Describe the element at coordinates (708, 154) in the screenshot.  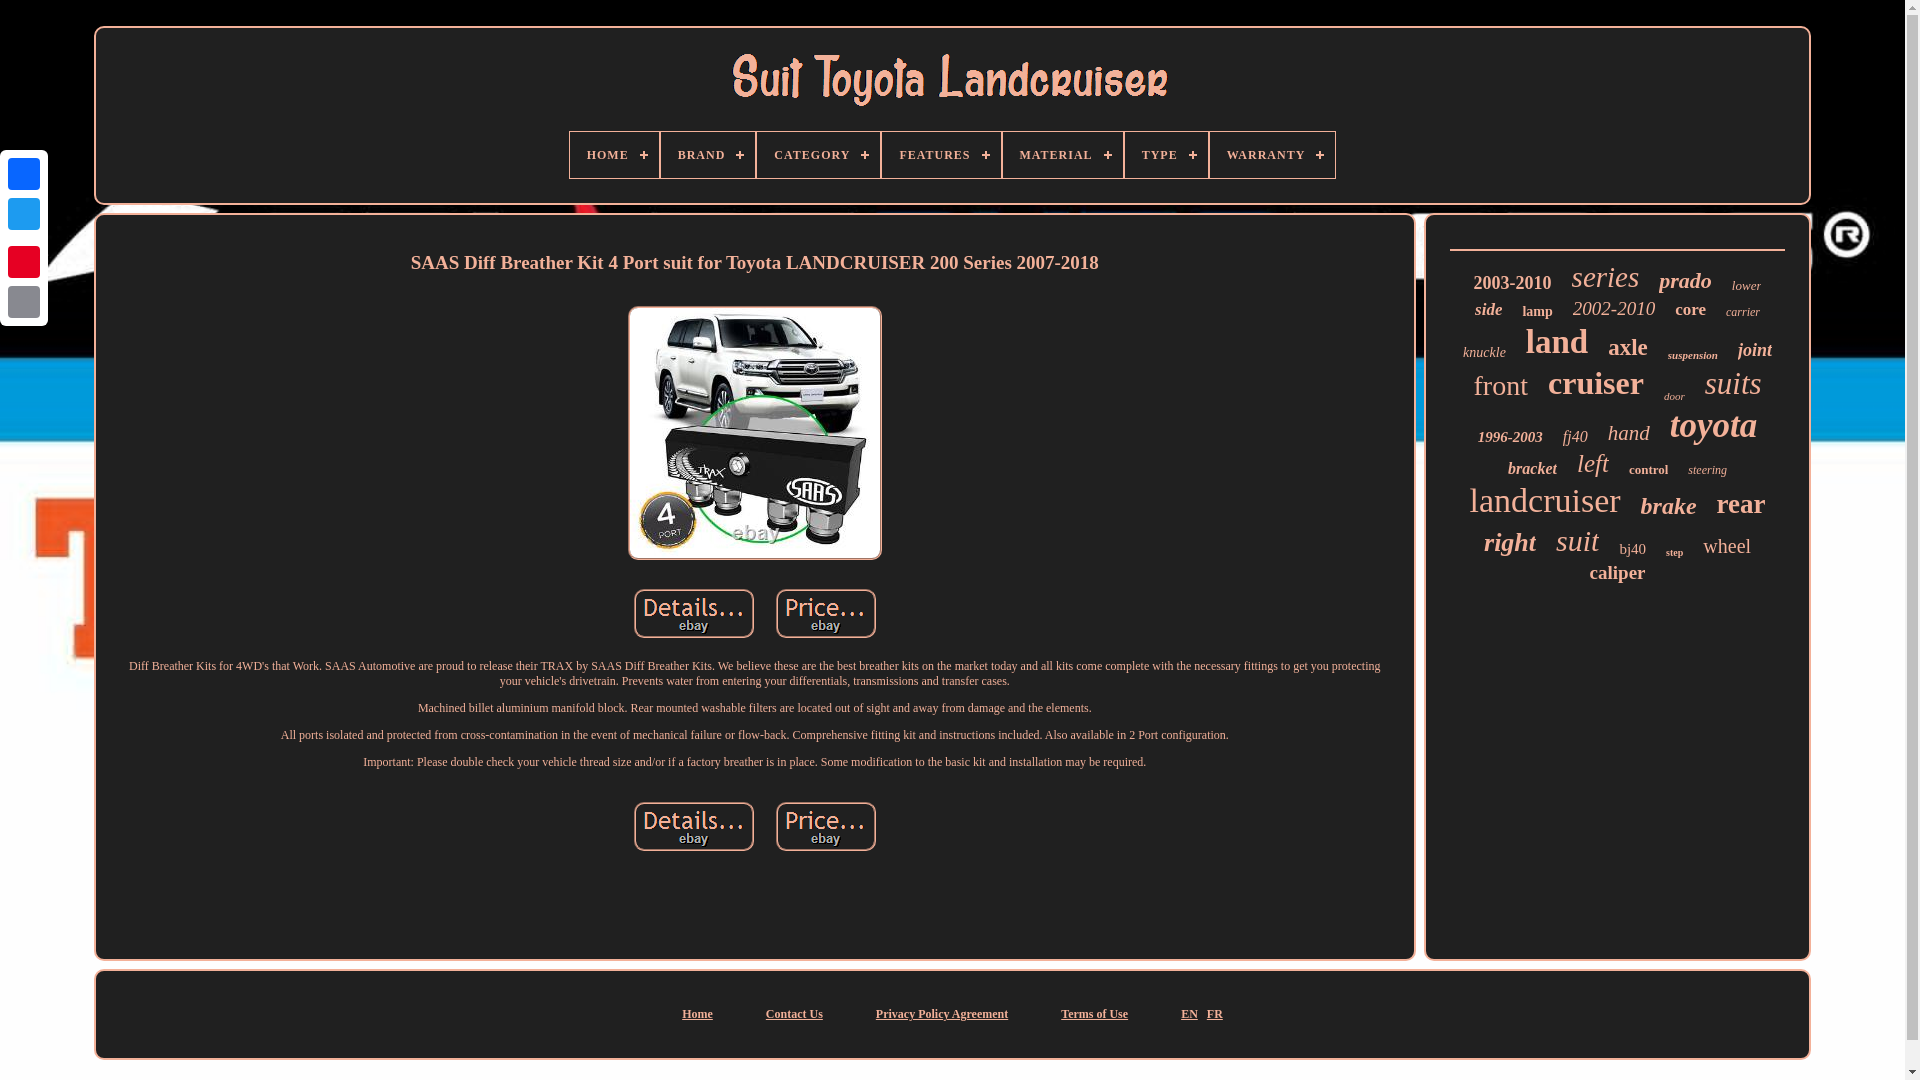
I see `BRAND` at that location.